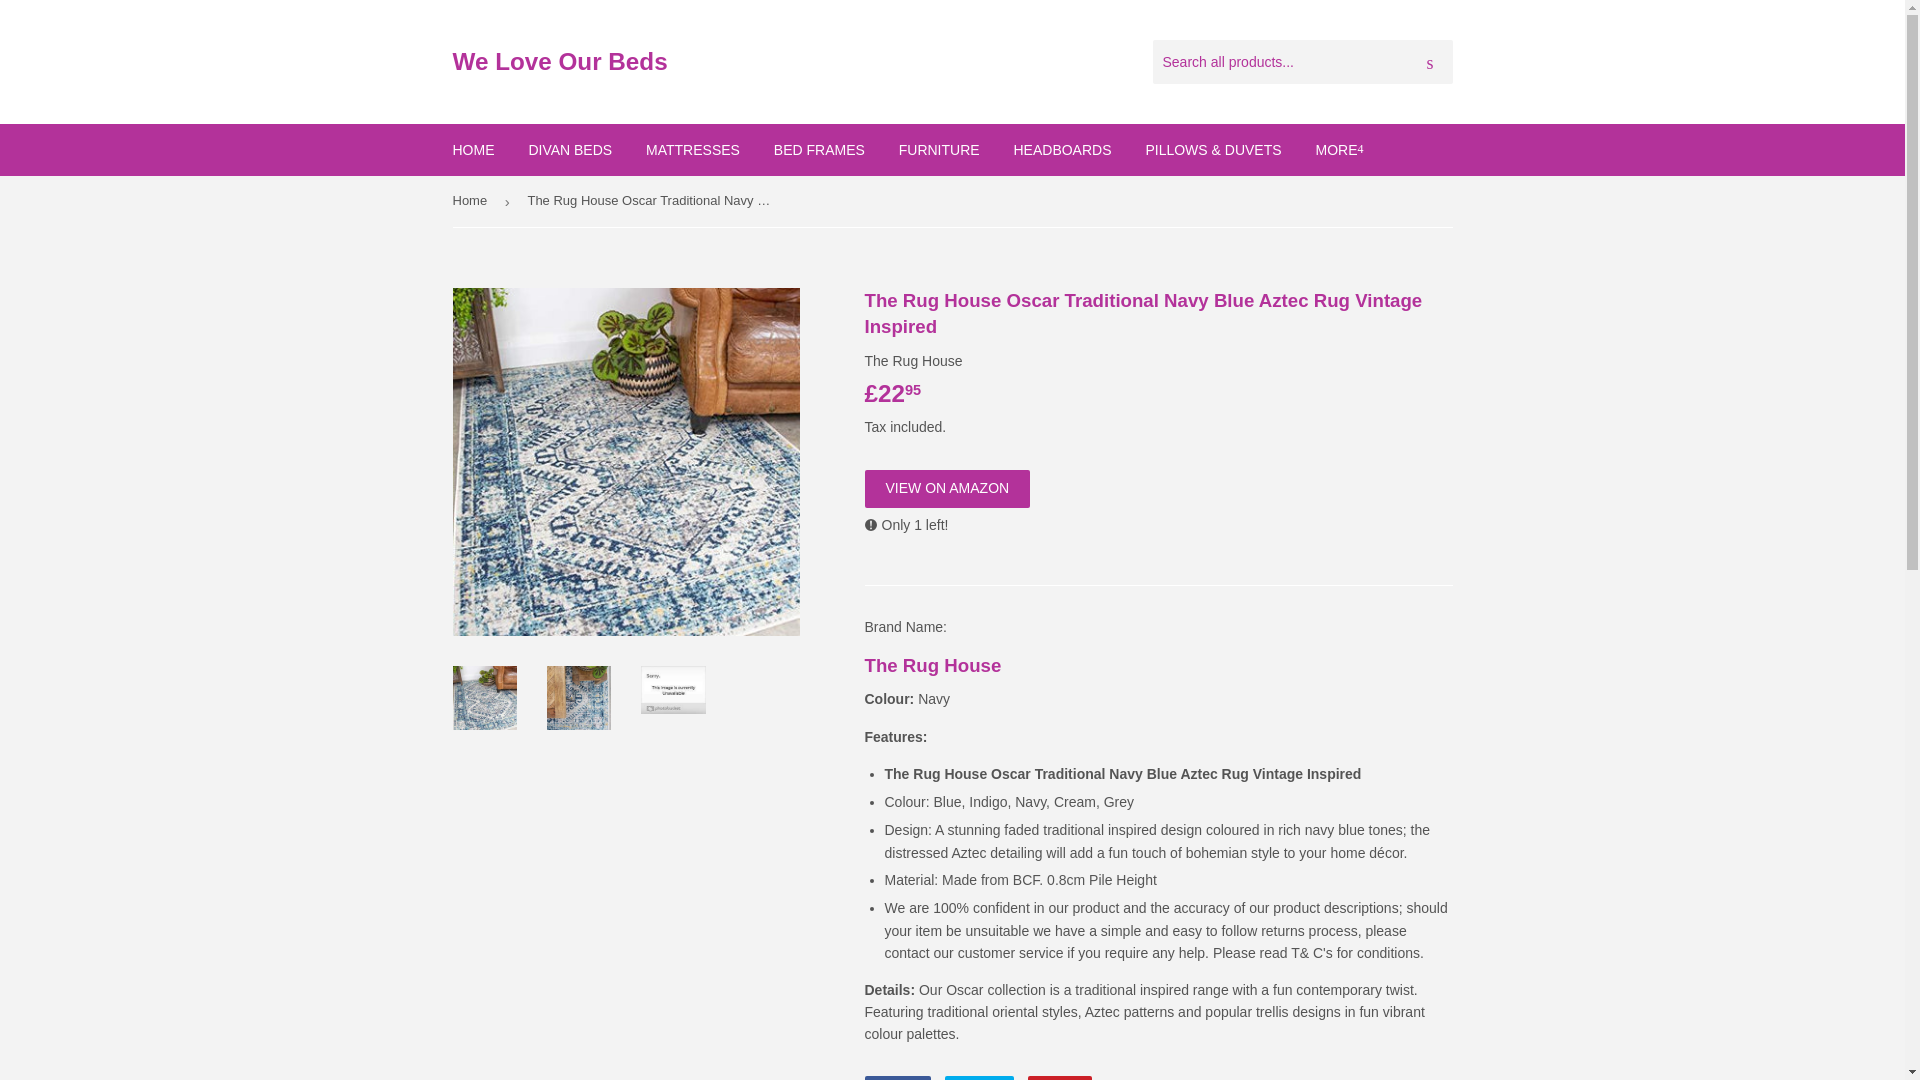 The image size is (1920, 1080). Describe the element at coordinates (896, 1078) in the screenshot. I see `DIVAN BEDS` at that location.